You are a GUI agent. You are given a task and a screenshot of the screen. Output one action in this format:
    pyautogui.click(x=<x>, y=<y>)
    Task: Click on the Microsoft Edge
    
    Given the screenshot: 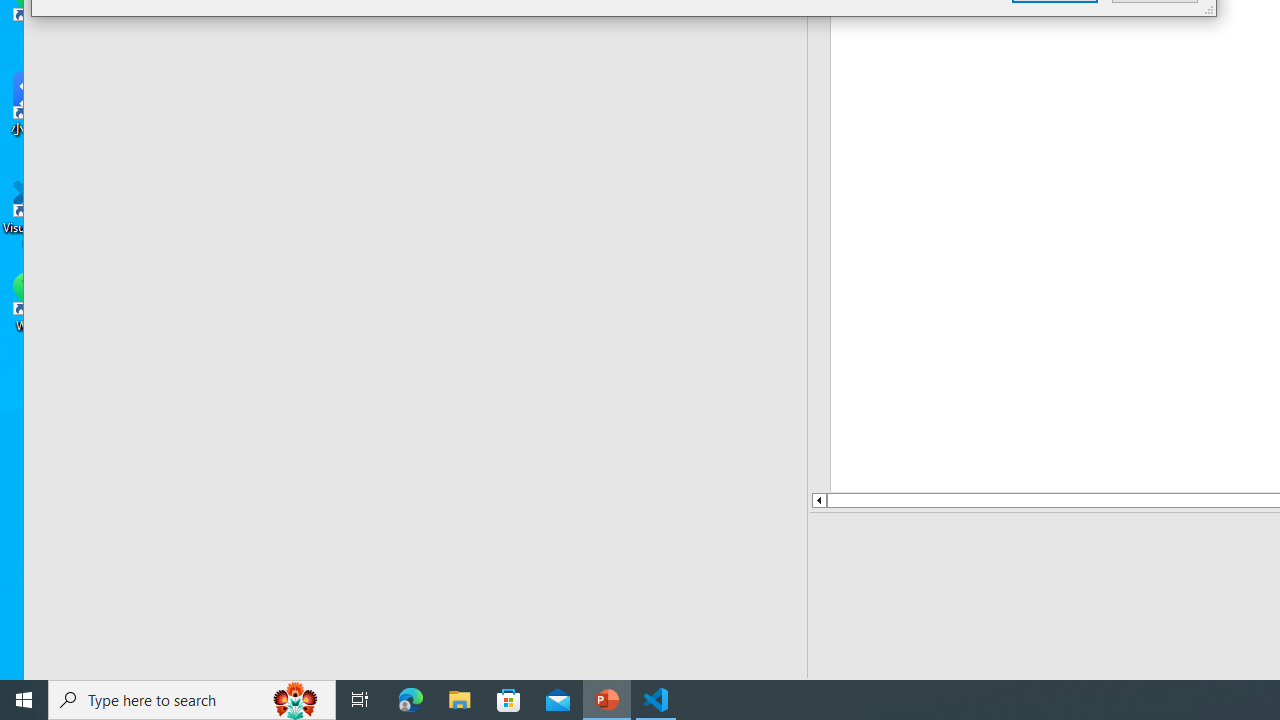 What is the action you would take?
    pyautogui.click(x=411, y=700)
    